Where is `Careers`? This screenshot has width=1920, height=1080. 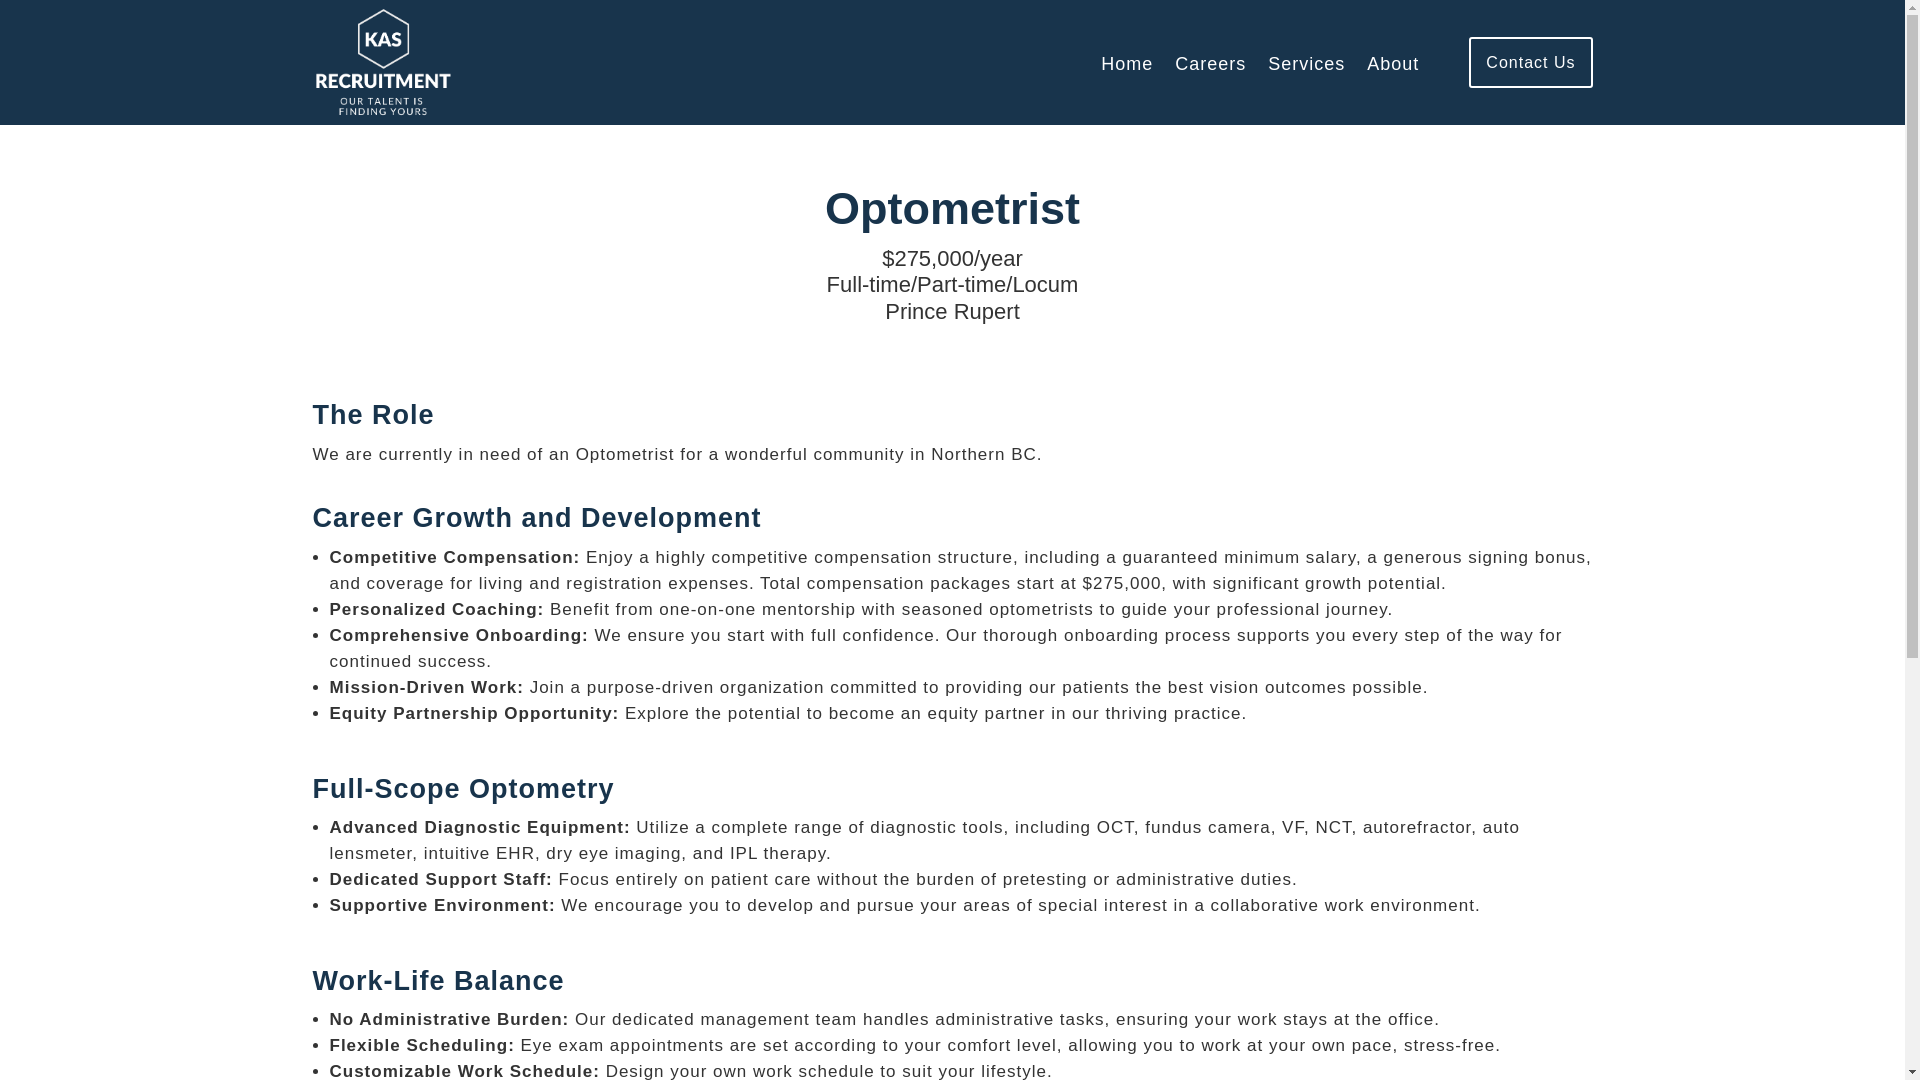
Careers is located at coordinates (1210, 68).